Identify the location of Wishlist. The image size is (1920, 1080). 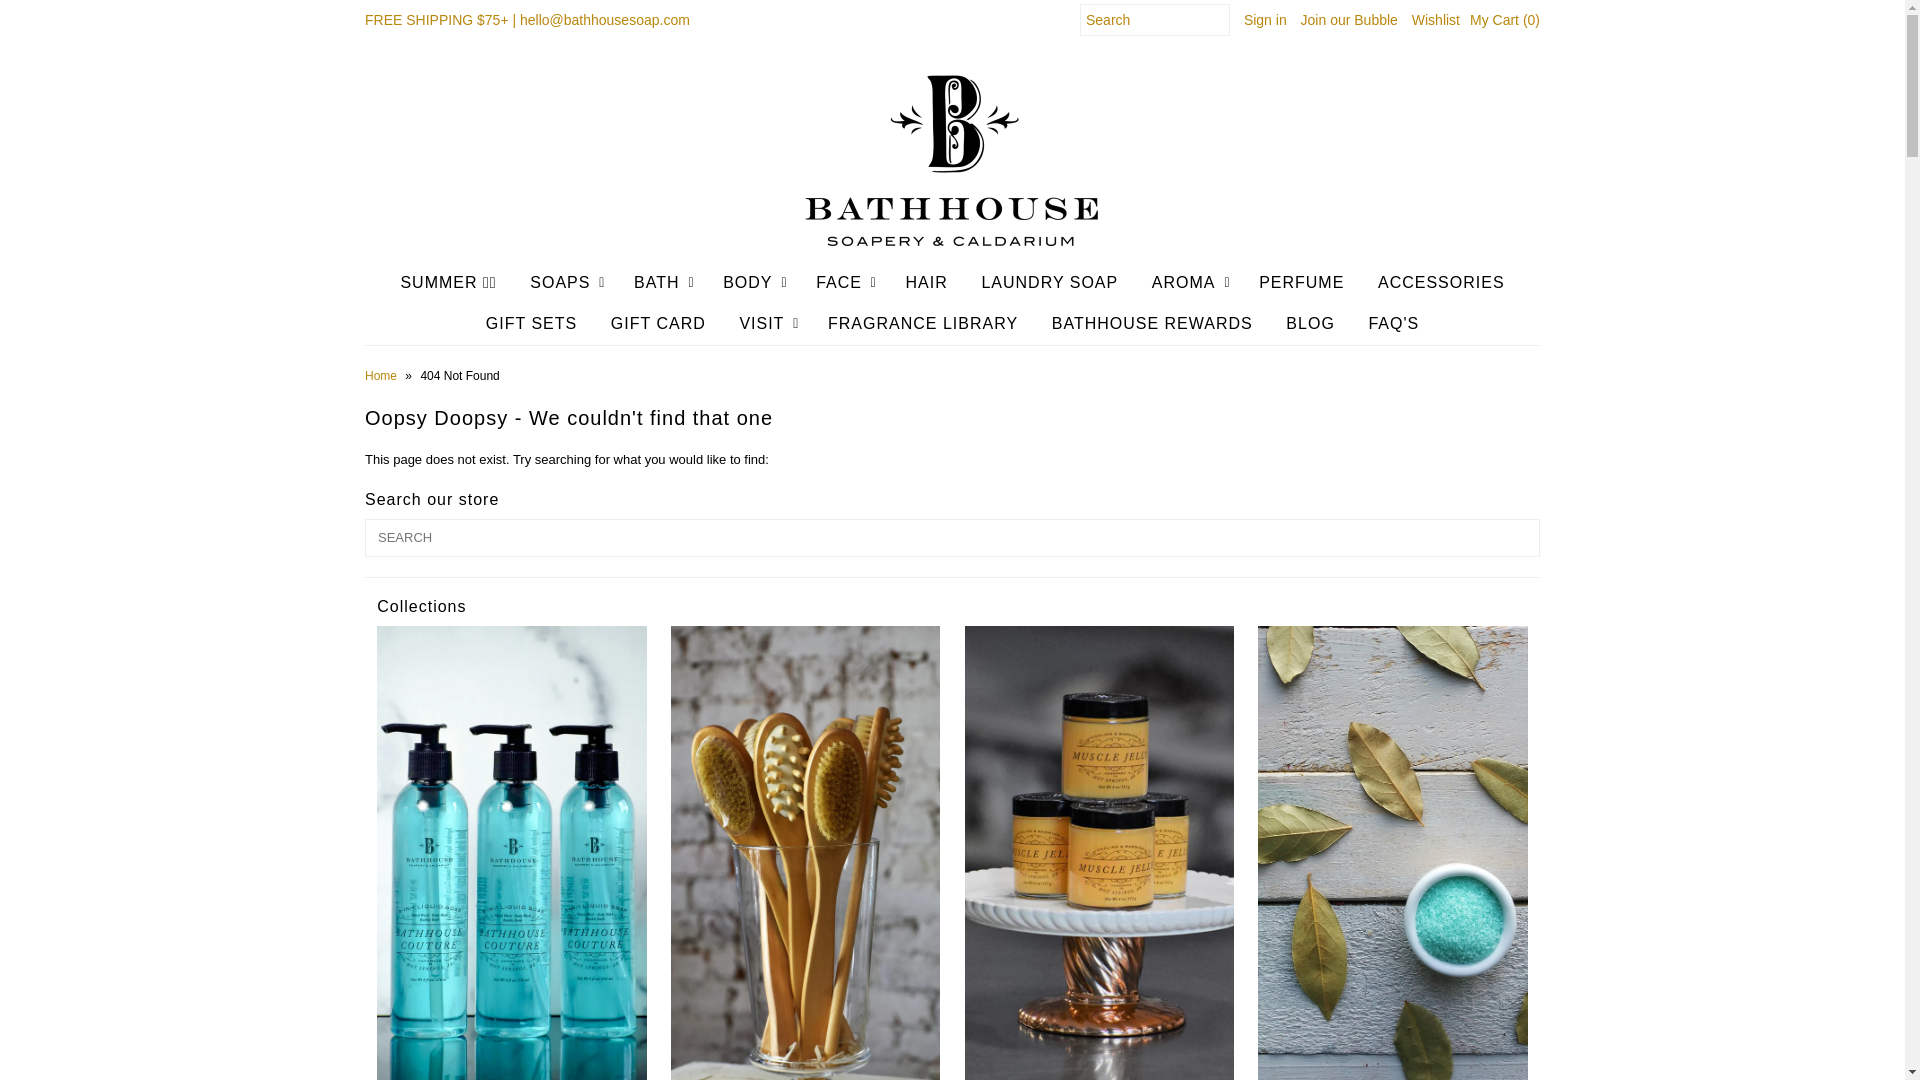
(1435, 20).